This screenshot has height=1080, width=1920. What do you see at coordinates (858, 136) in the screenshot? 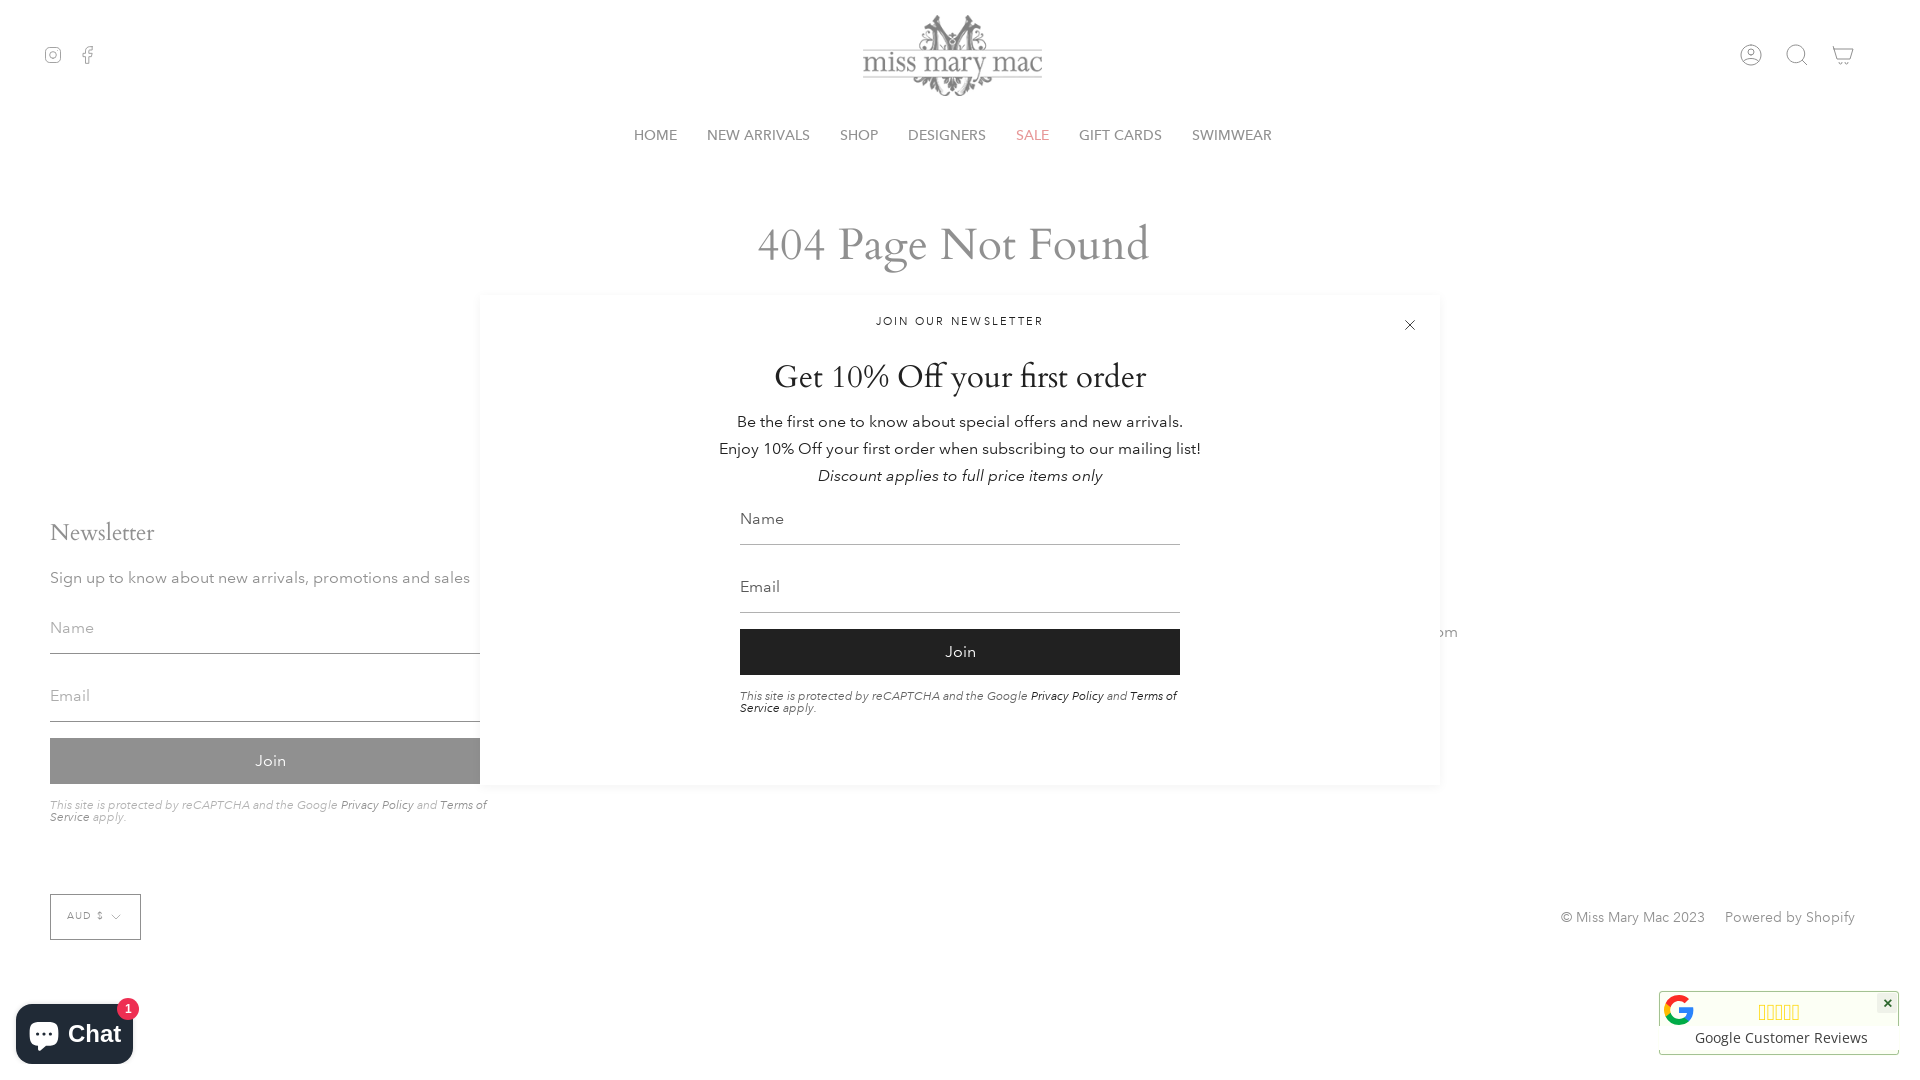
I see `SHOP` at bounding box center [858, 136].